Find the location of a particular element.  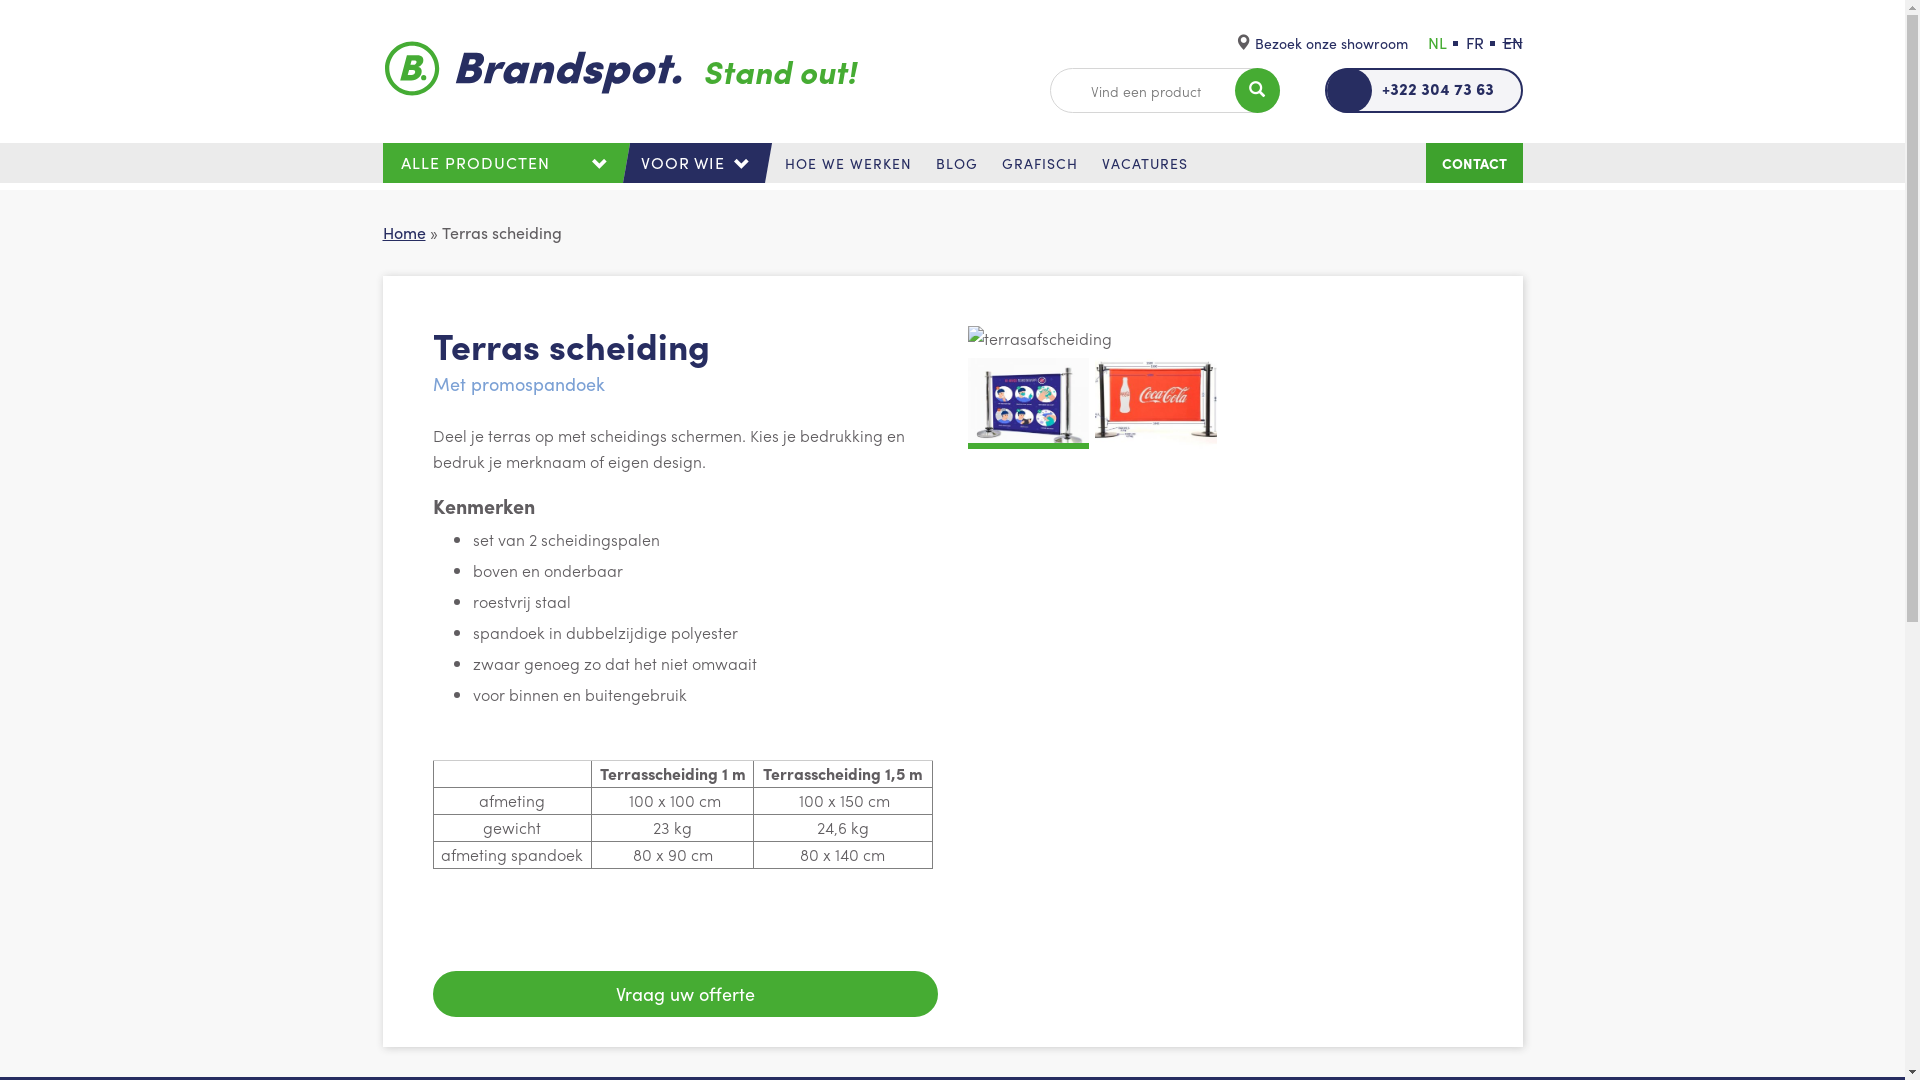

Home is located at coordinates (404, 232).